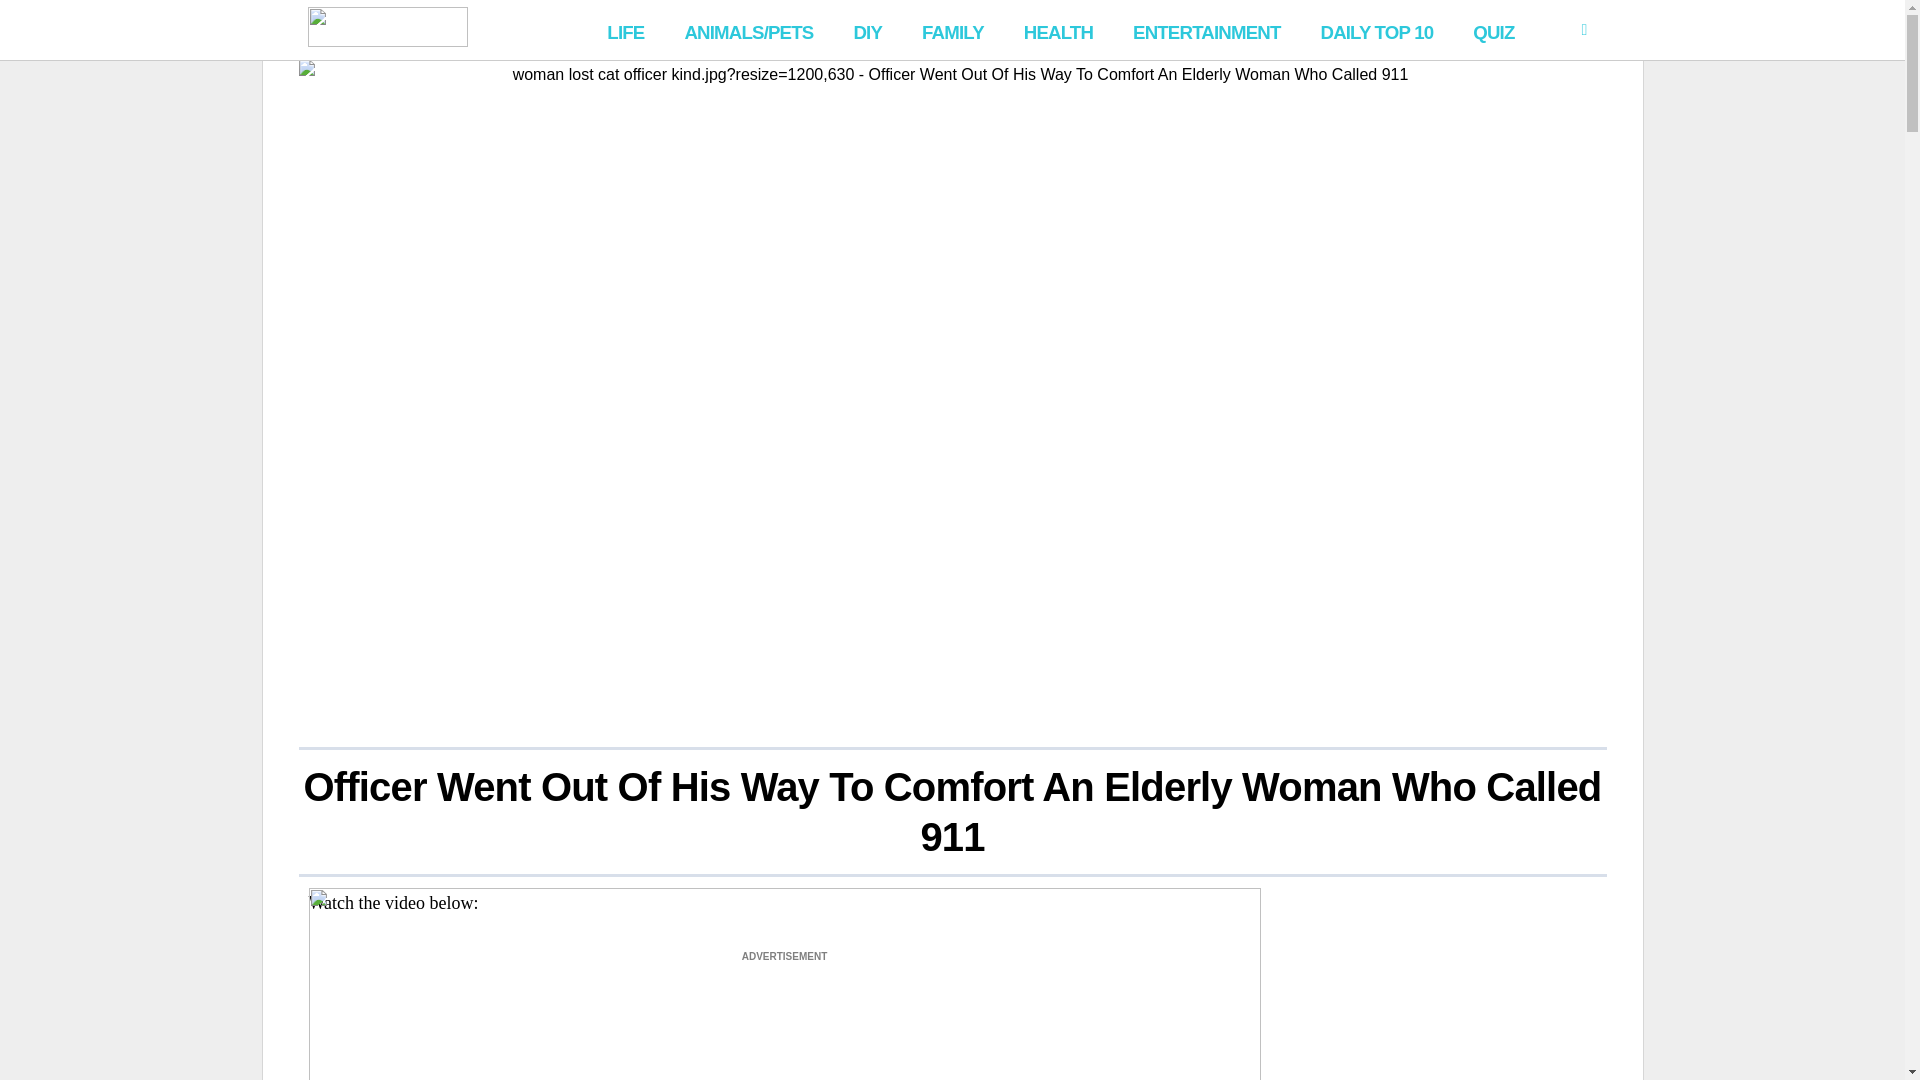 The width and height of the screenshot is (1920, 1080). I want to click on QUIZ, so click(1494, 30).